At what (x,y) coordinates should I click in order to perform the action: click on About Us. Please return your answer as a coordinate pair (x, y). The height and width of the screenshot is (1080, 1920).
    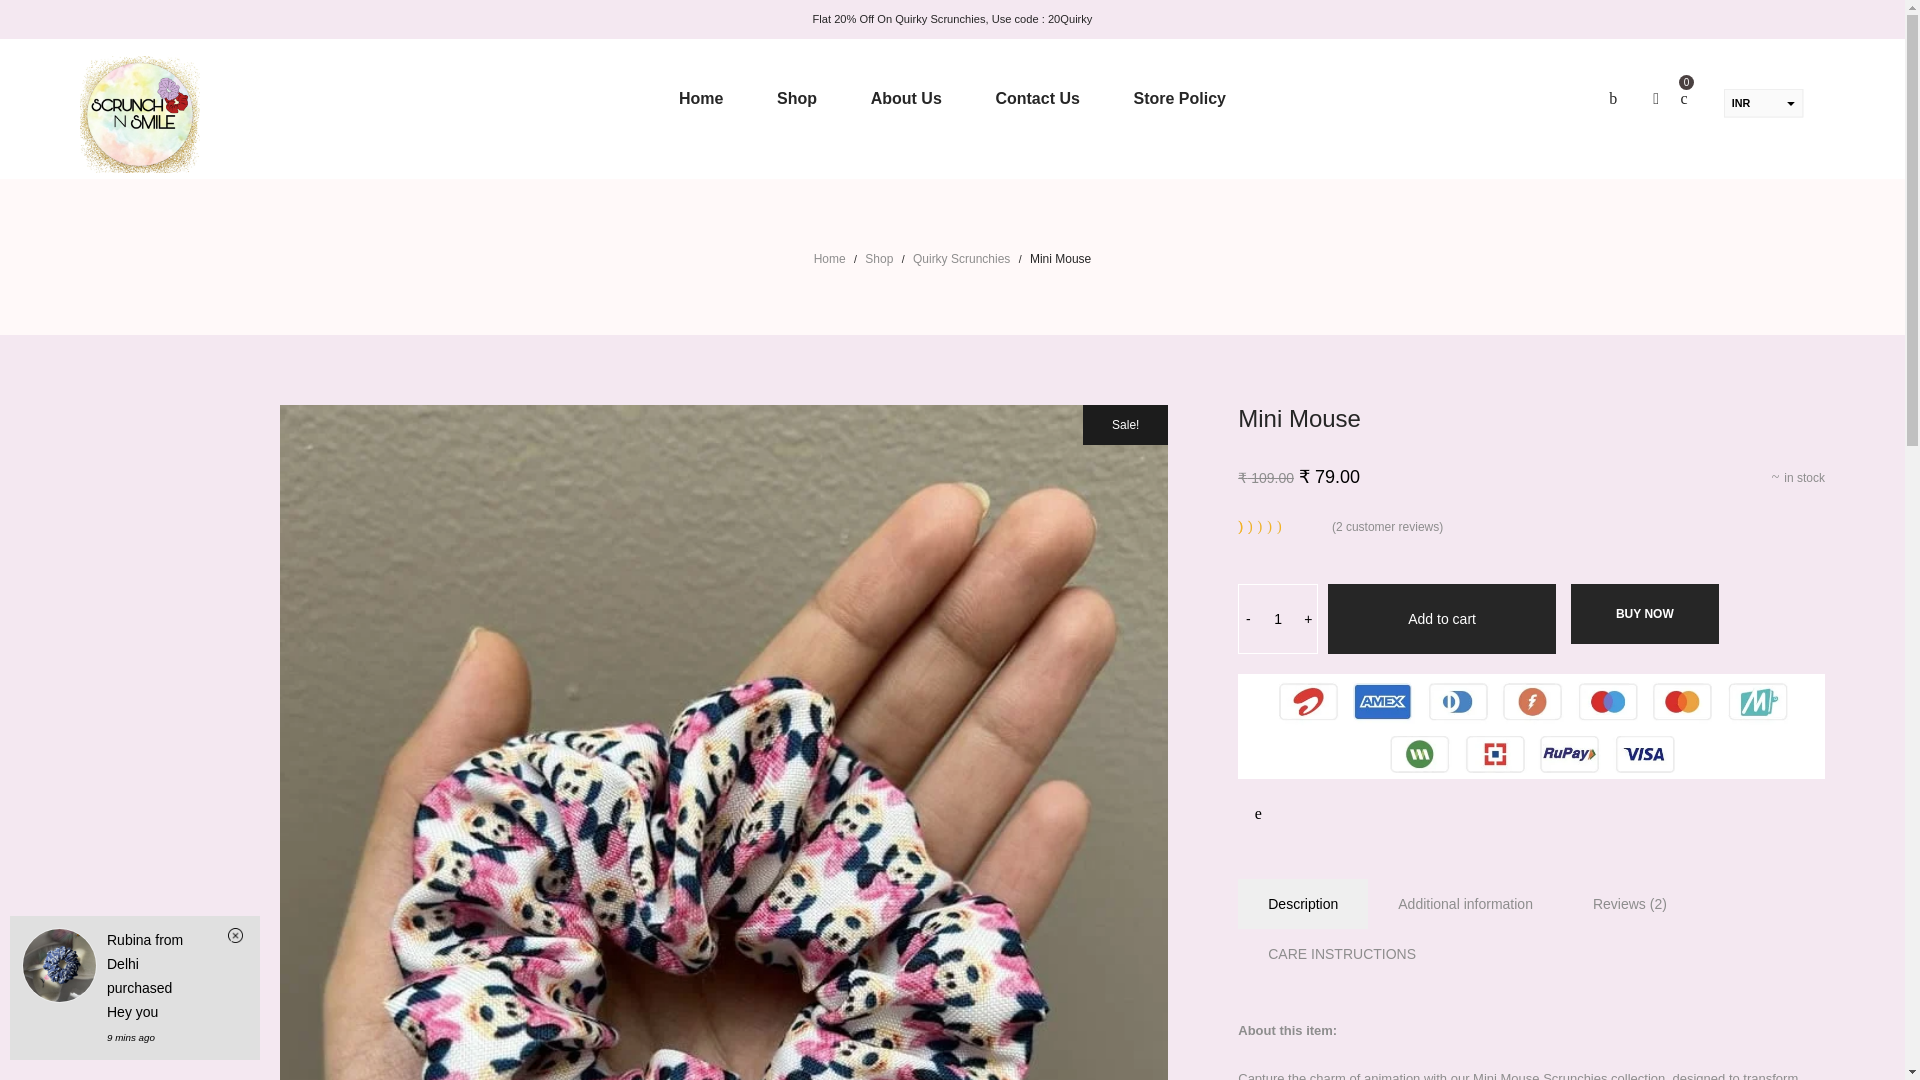
    Looking at the image, I should click on (906, 98).